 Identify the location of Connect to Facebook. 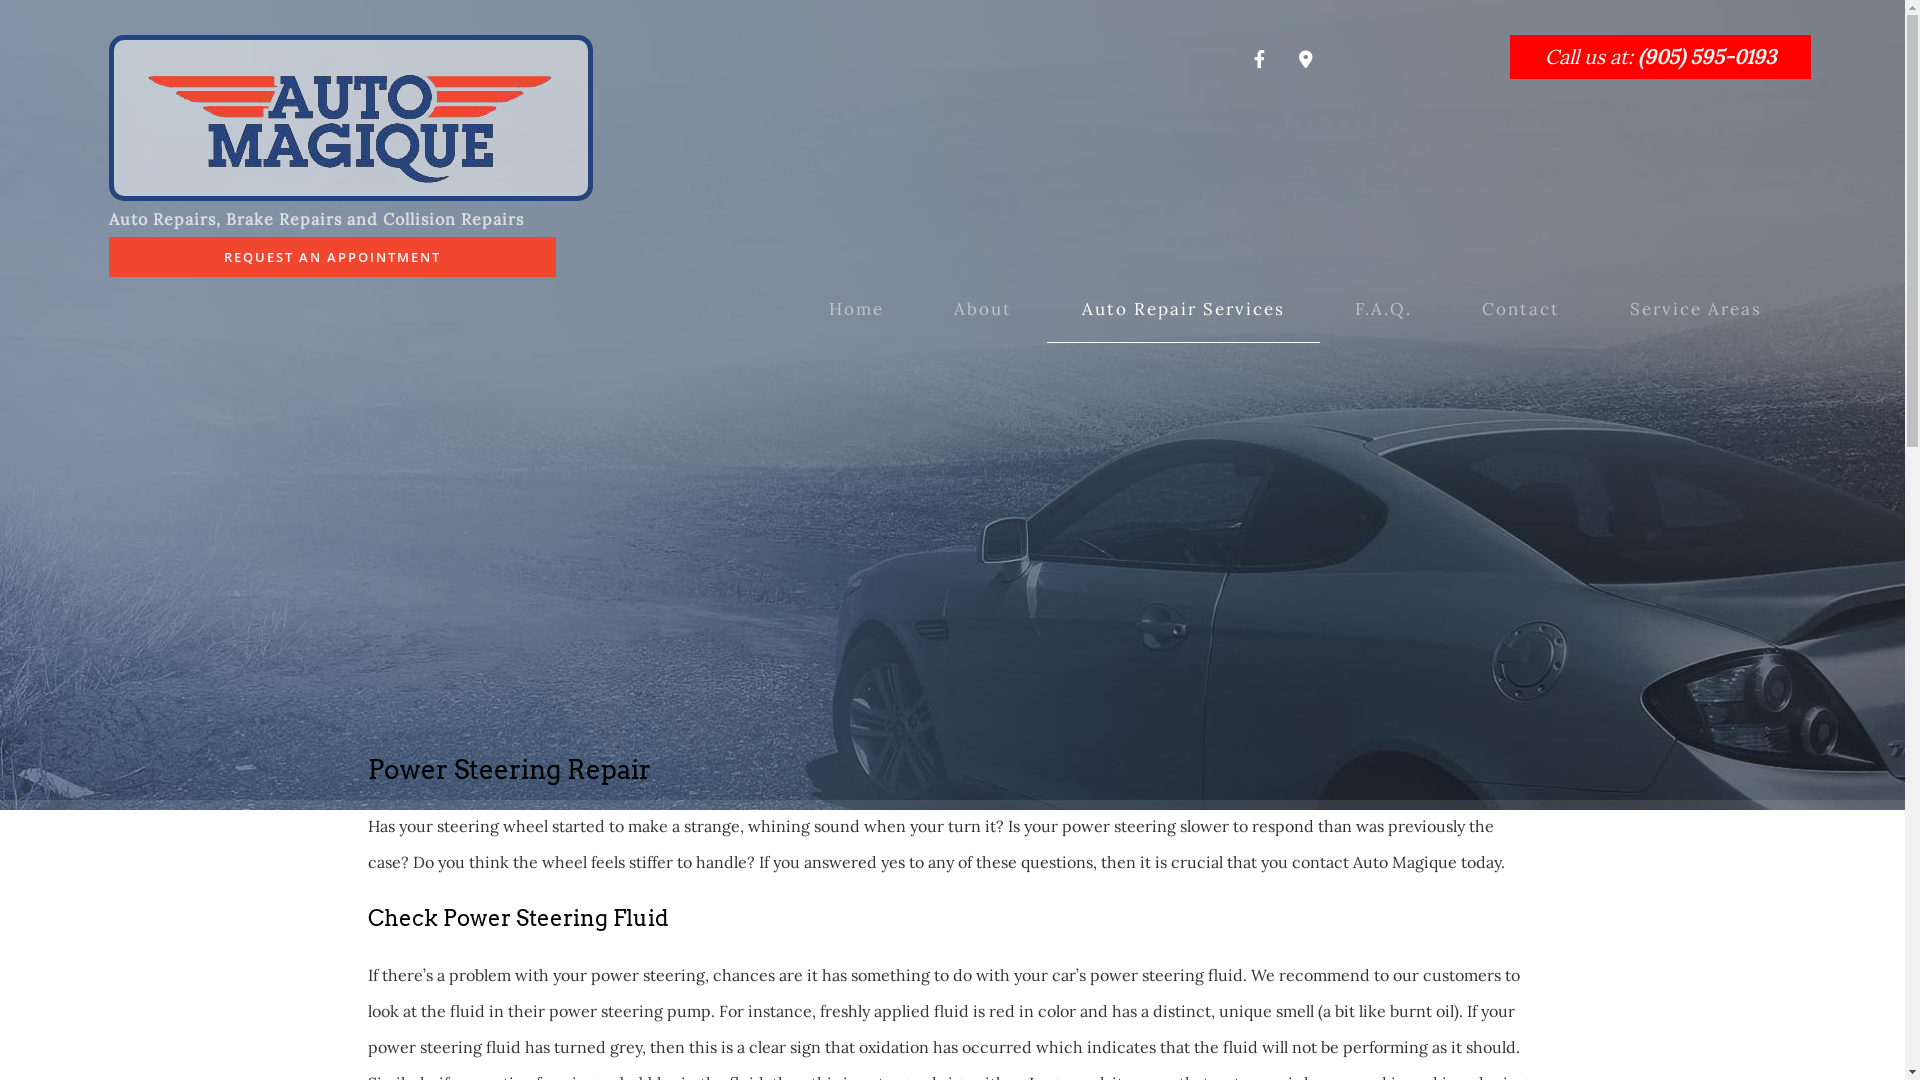
(1260, 60).